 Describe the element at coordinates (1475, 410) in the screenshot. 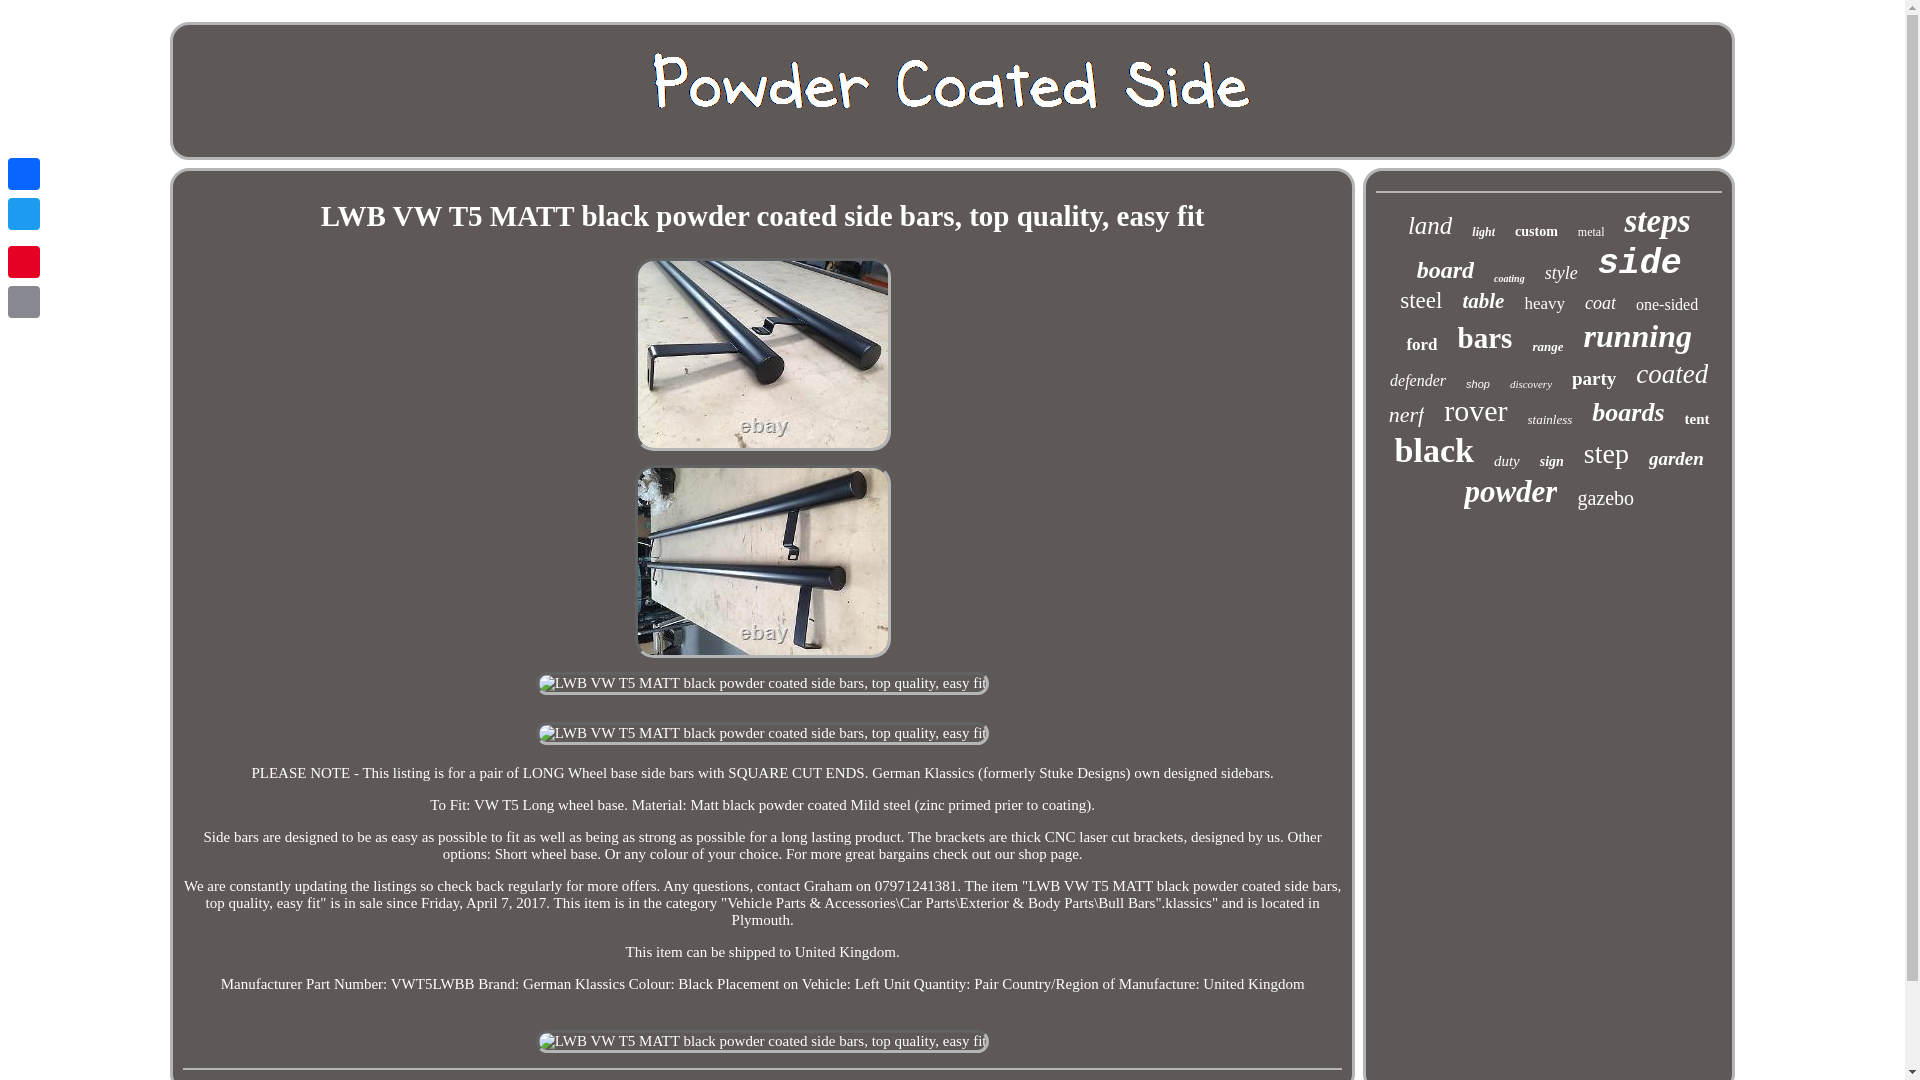

I see `rover` at that location.